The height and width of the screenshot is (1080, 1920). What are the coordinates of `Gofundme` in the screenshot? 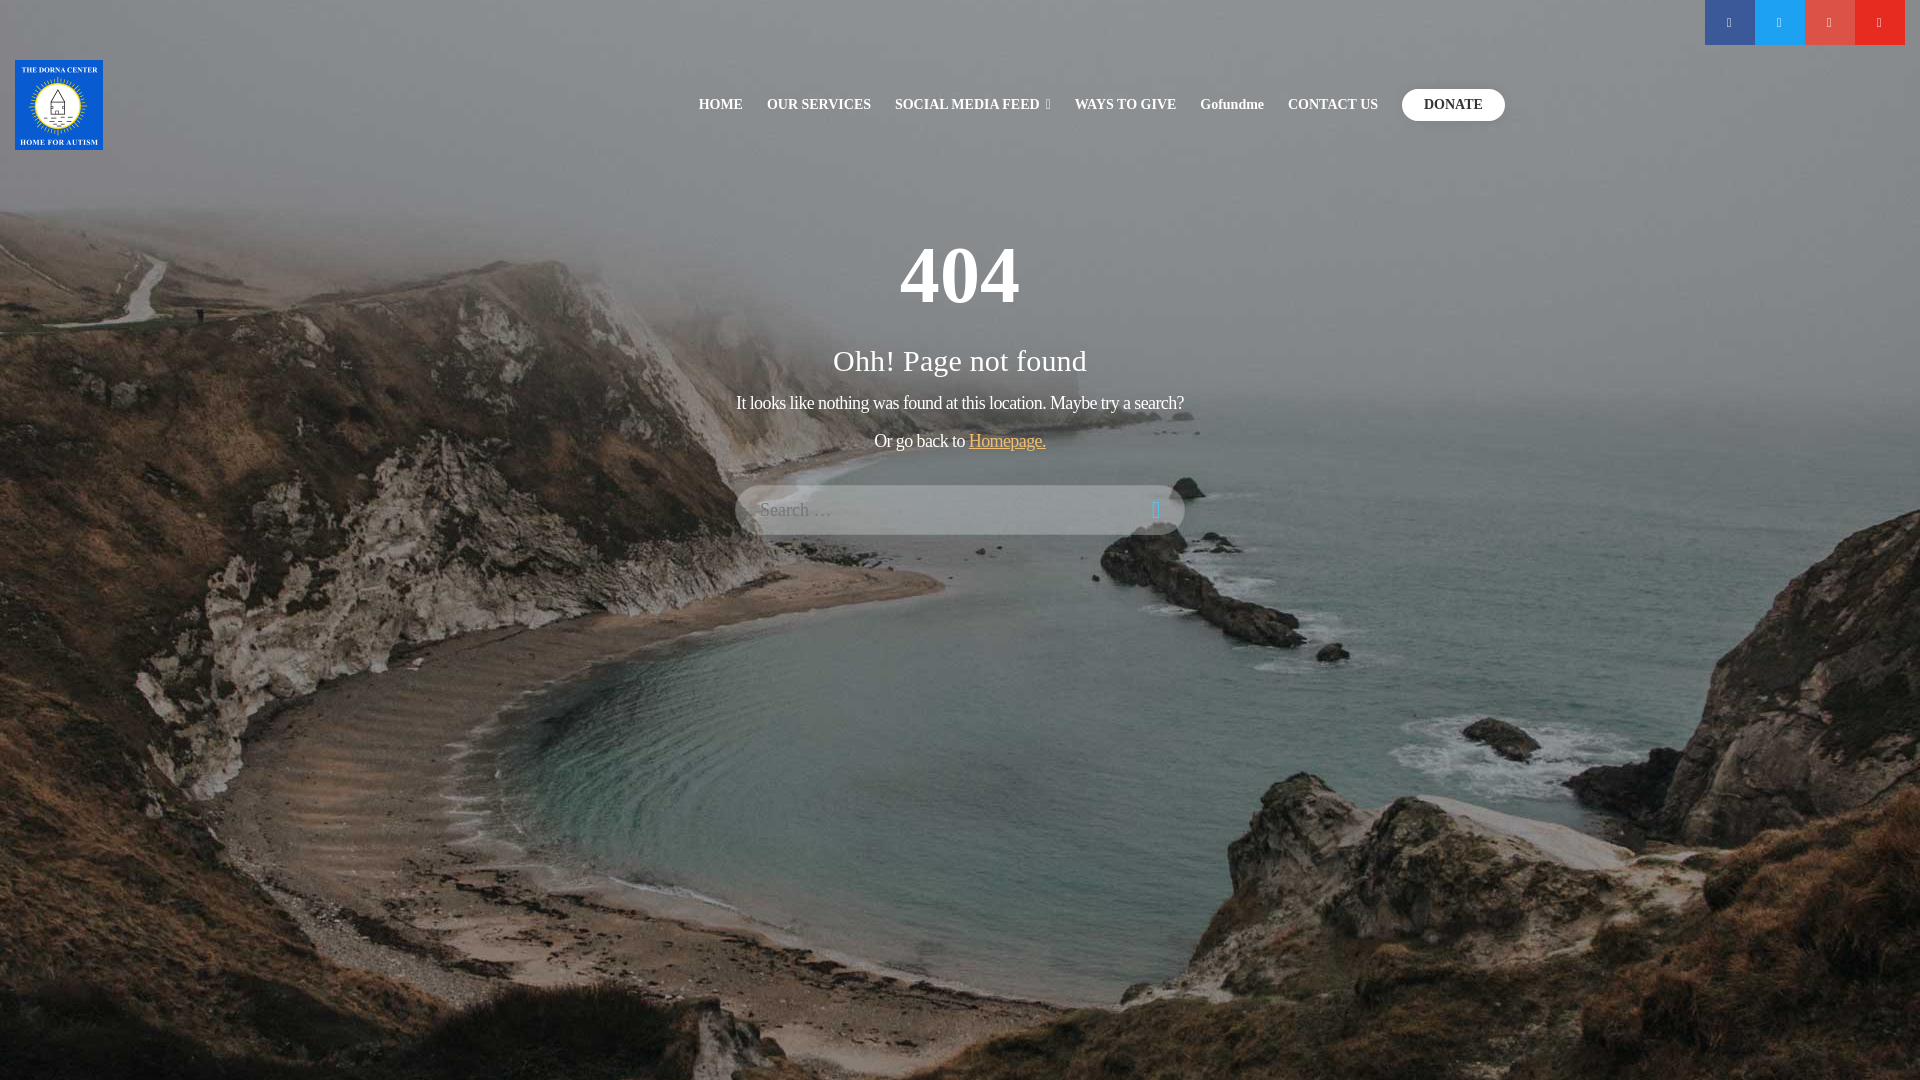 It's located at (1232, 104).